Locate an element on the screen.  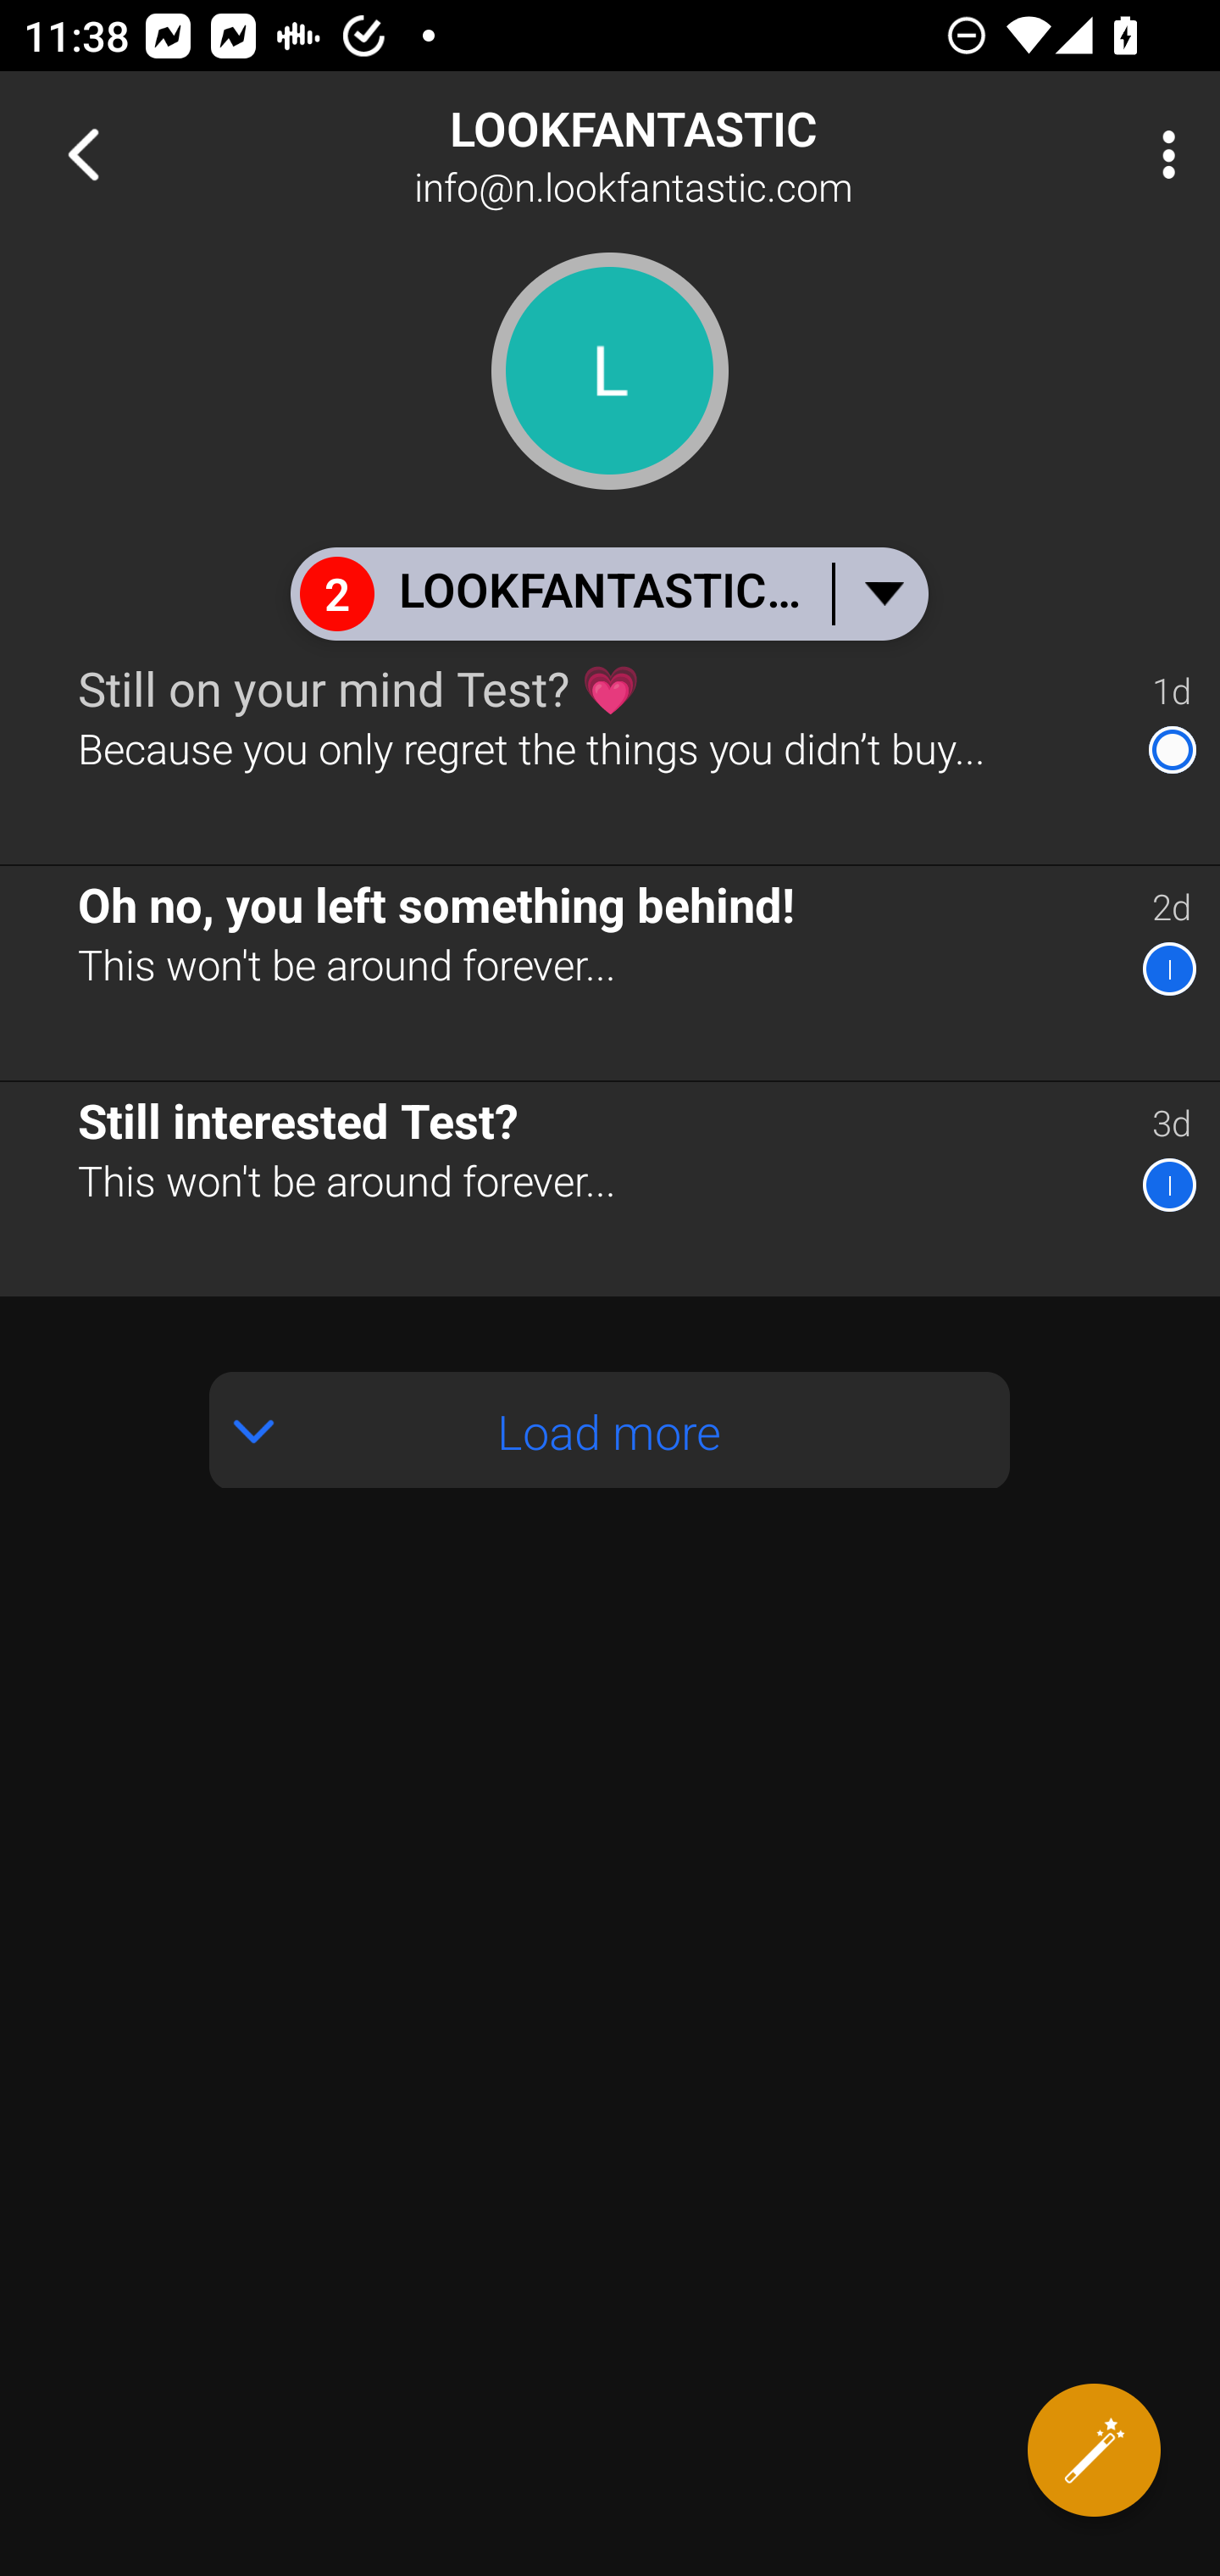
Navigate up is located at coordinates (83, 154).